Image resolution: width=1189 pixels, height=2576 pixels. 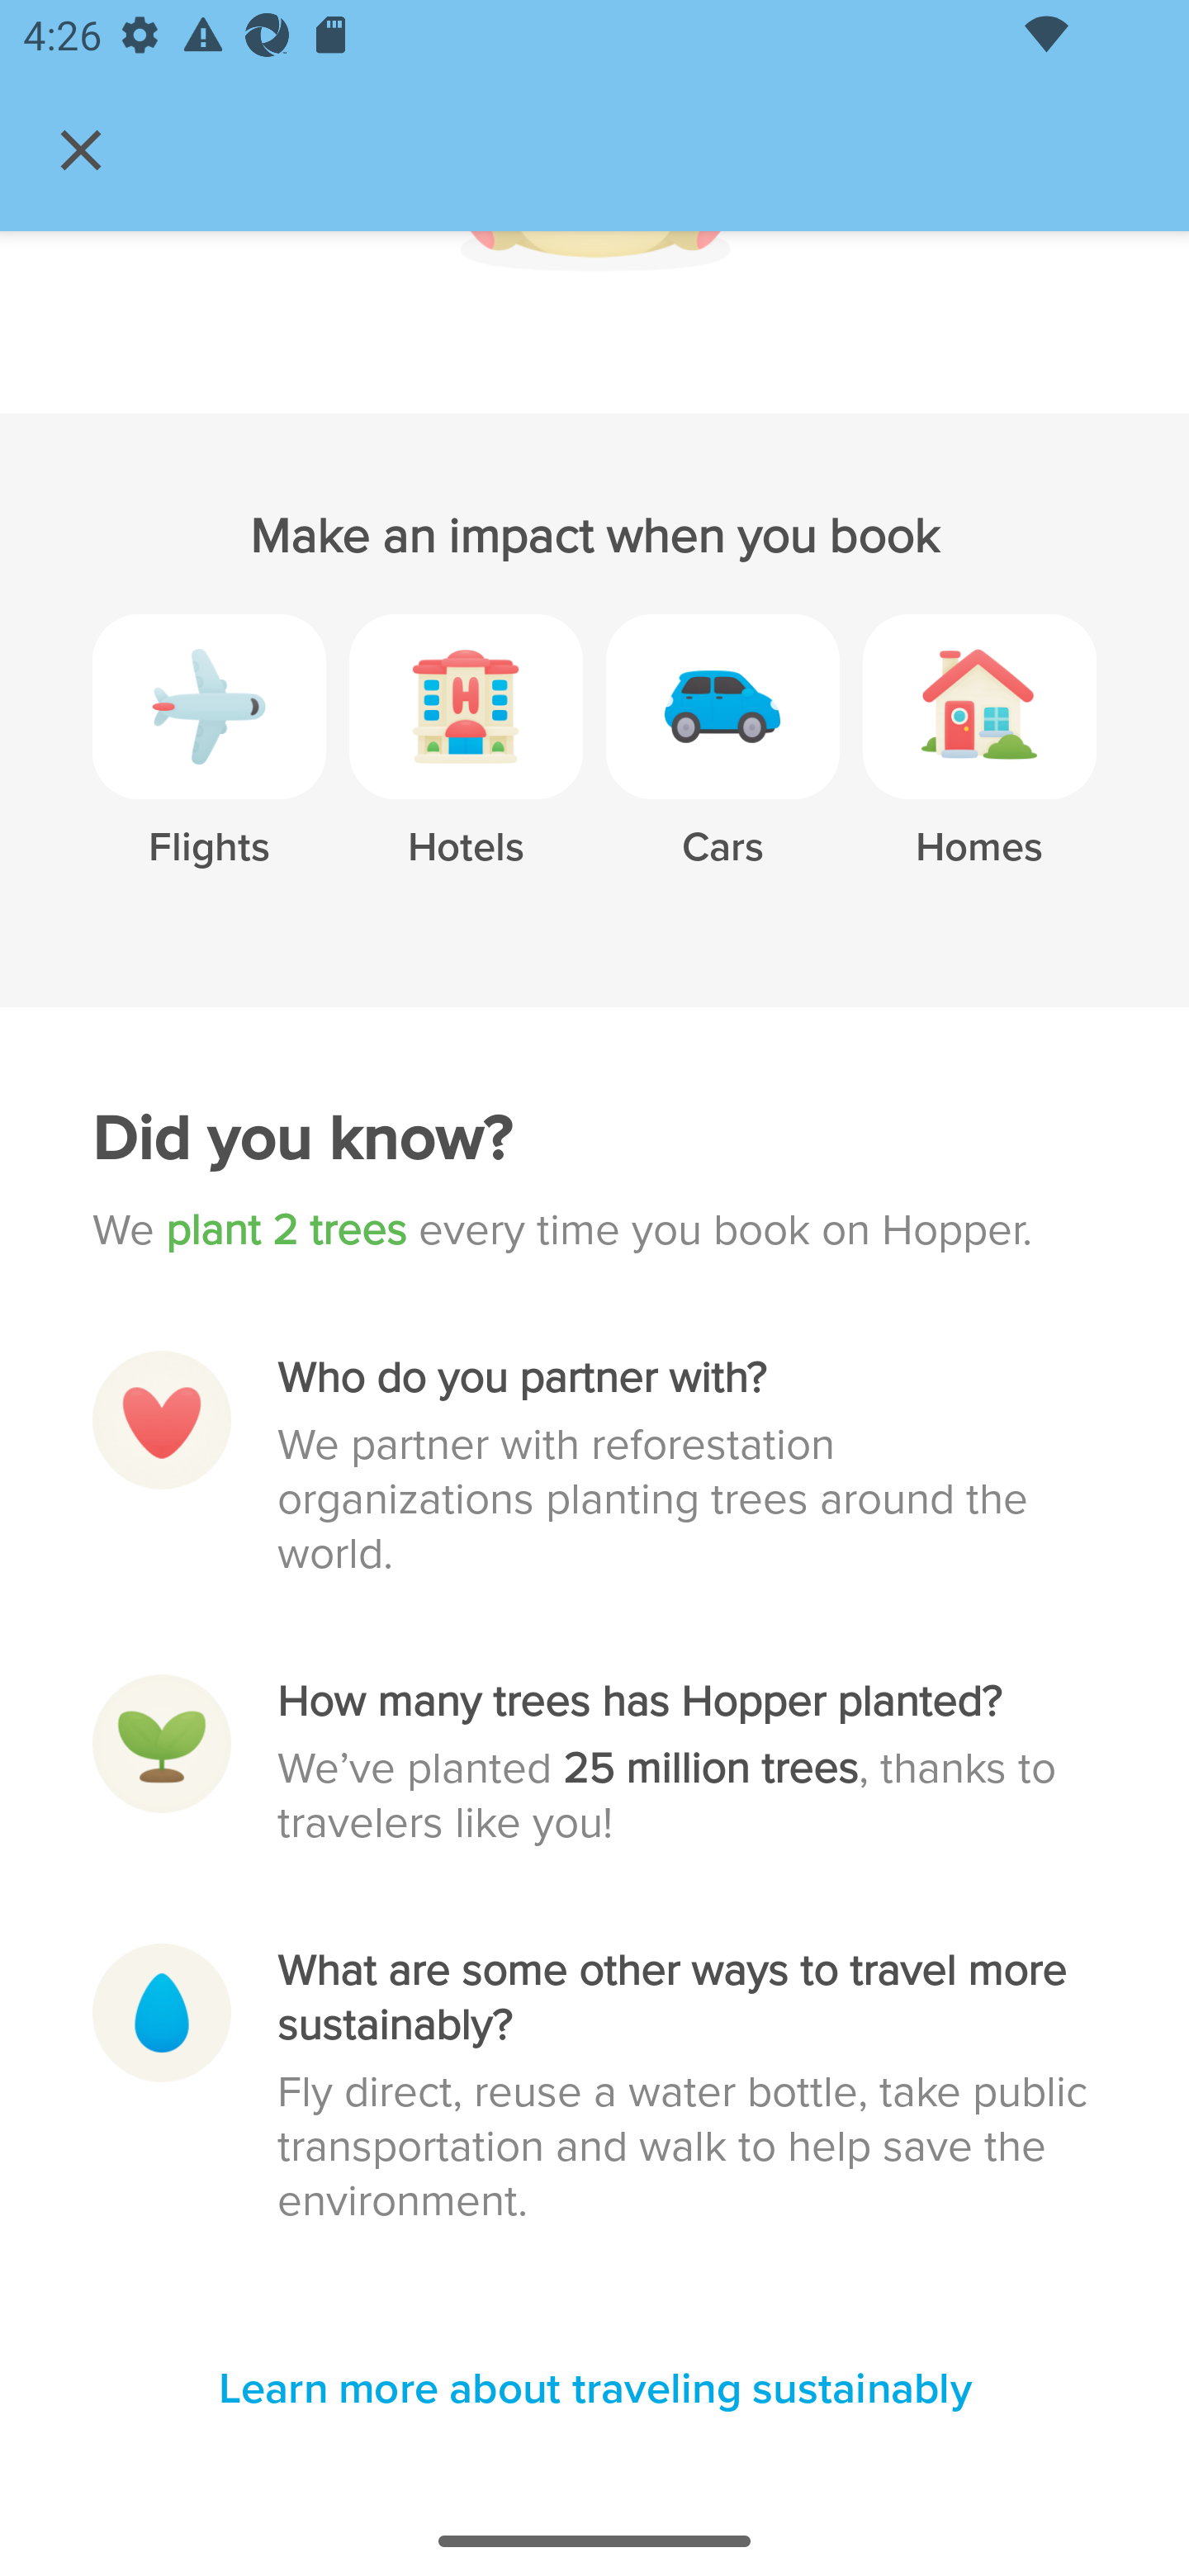 I want to click on Homes, so click(x=979, y=763).